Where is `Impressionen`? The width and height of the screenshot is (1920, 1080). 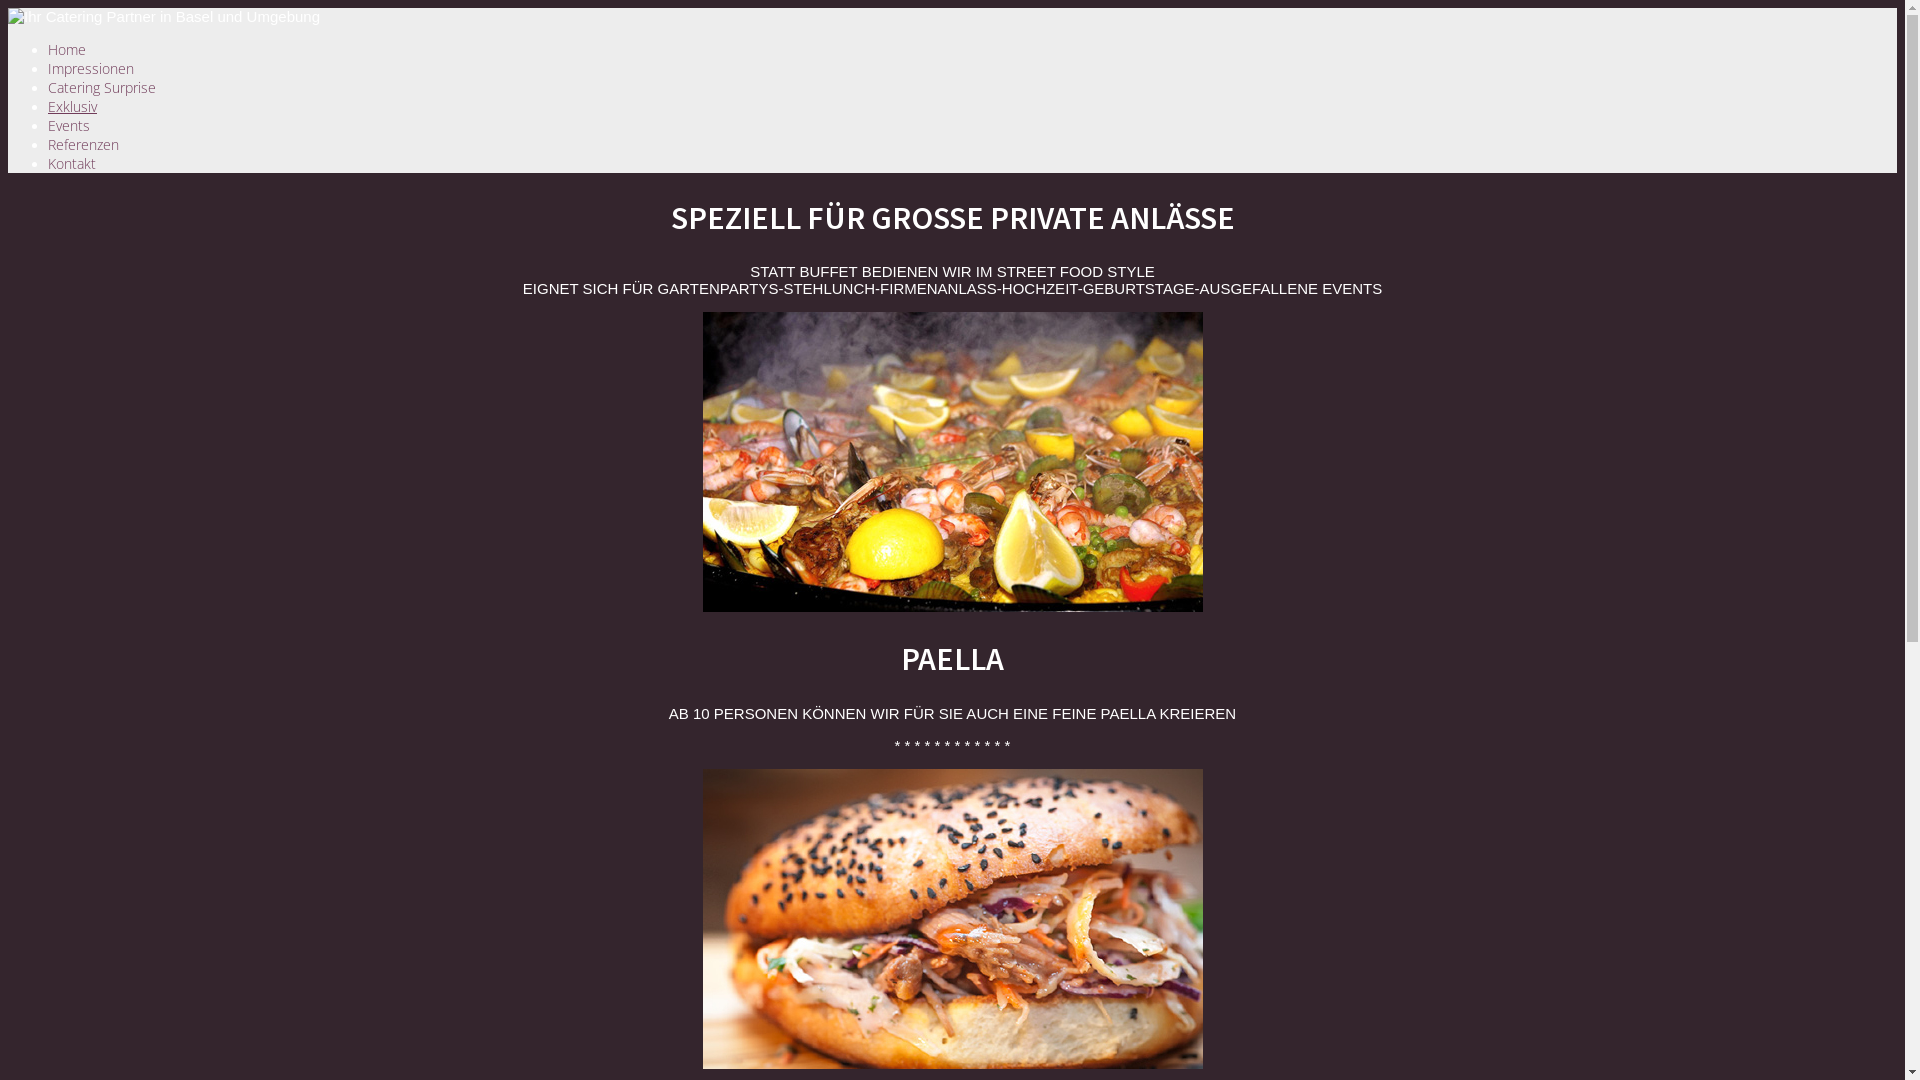
Impressionen is located at coordinates (91, 68).